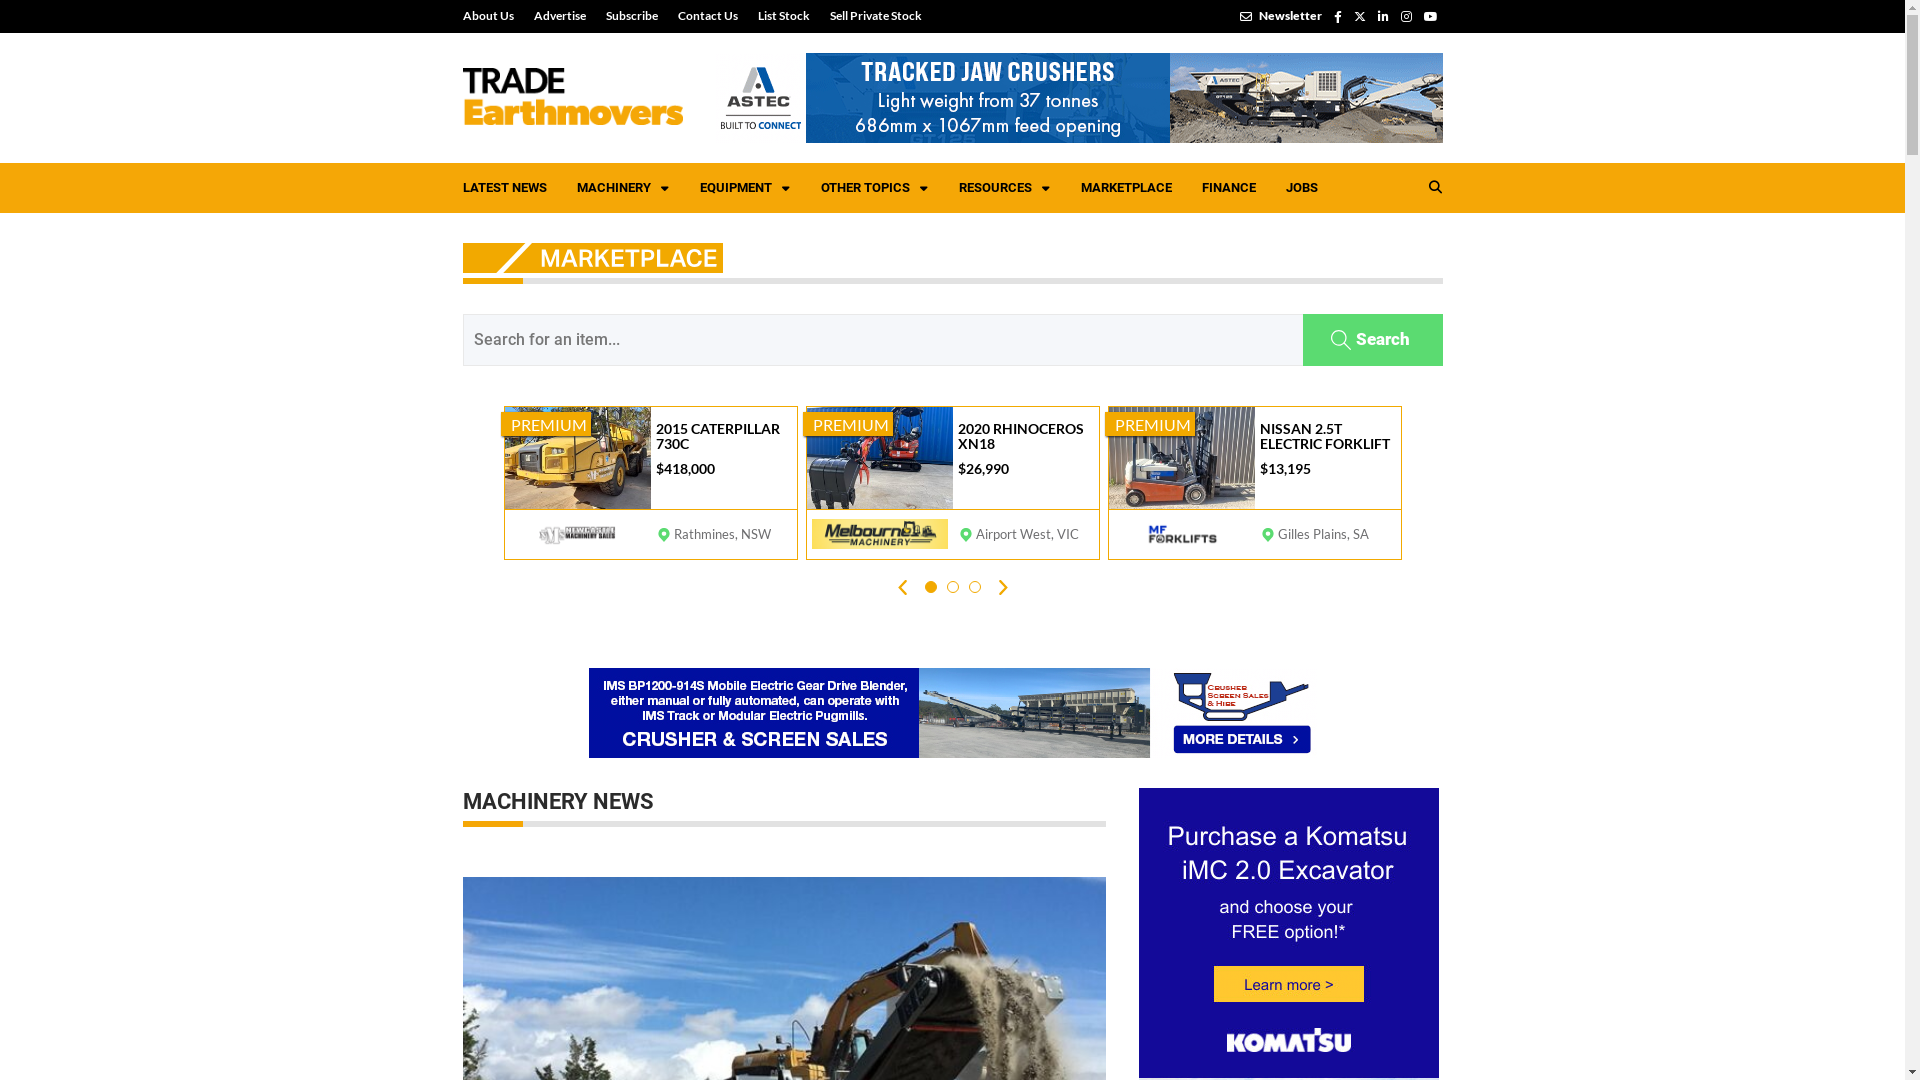 The width and height of the screenshot is (1920, 1080). What do you see at coordinates (650, 483) in the screenshot?
I see `PREMIUM
AD
2015 CATERPILLAR 730C
$418,000
Rathmines, NSW` at bounding box center [650, 483].